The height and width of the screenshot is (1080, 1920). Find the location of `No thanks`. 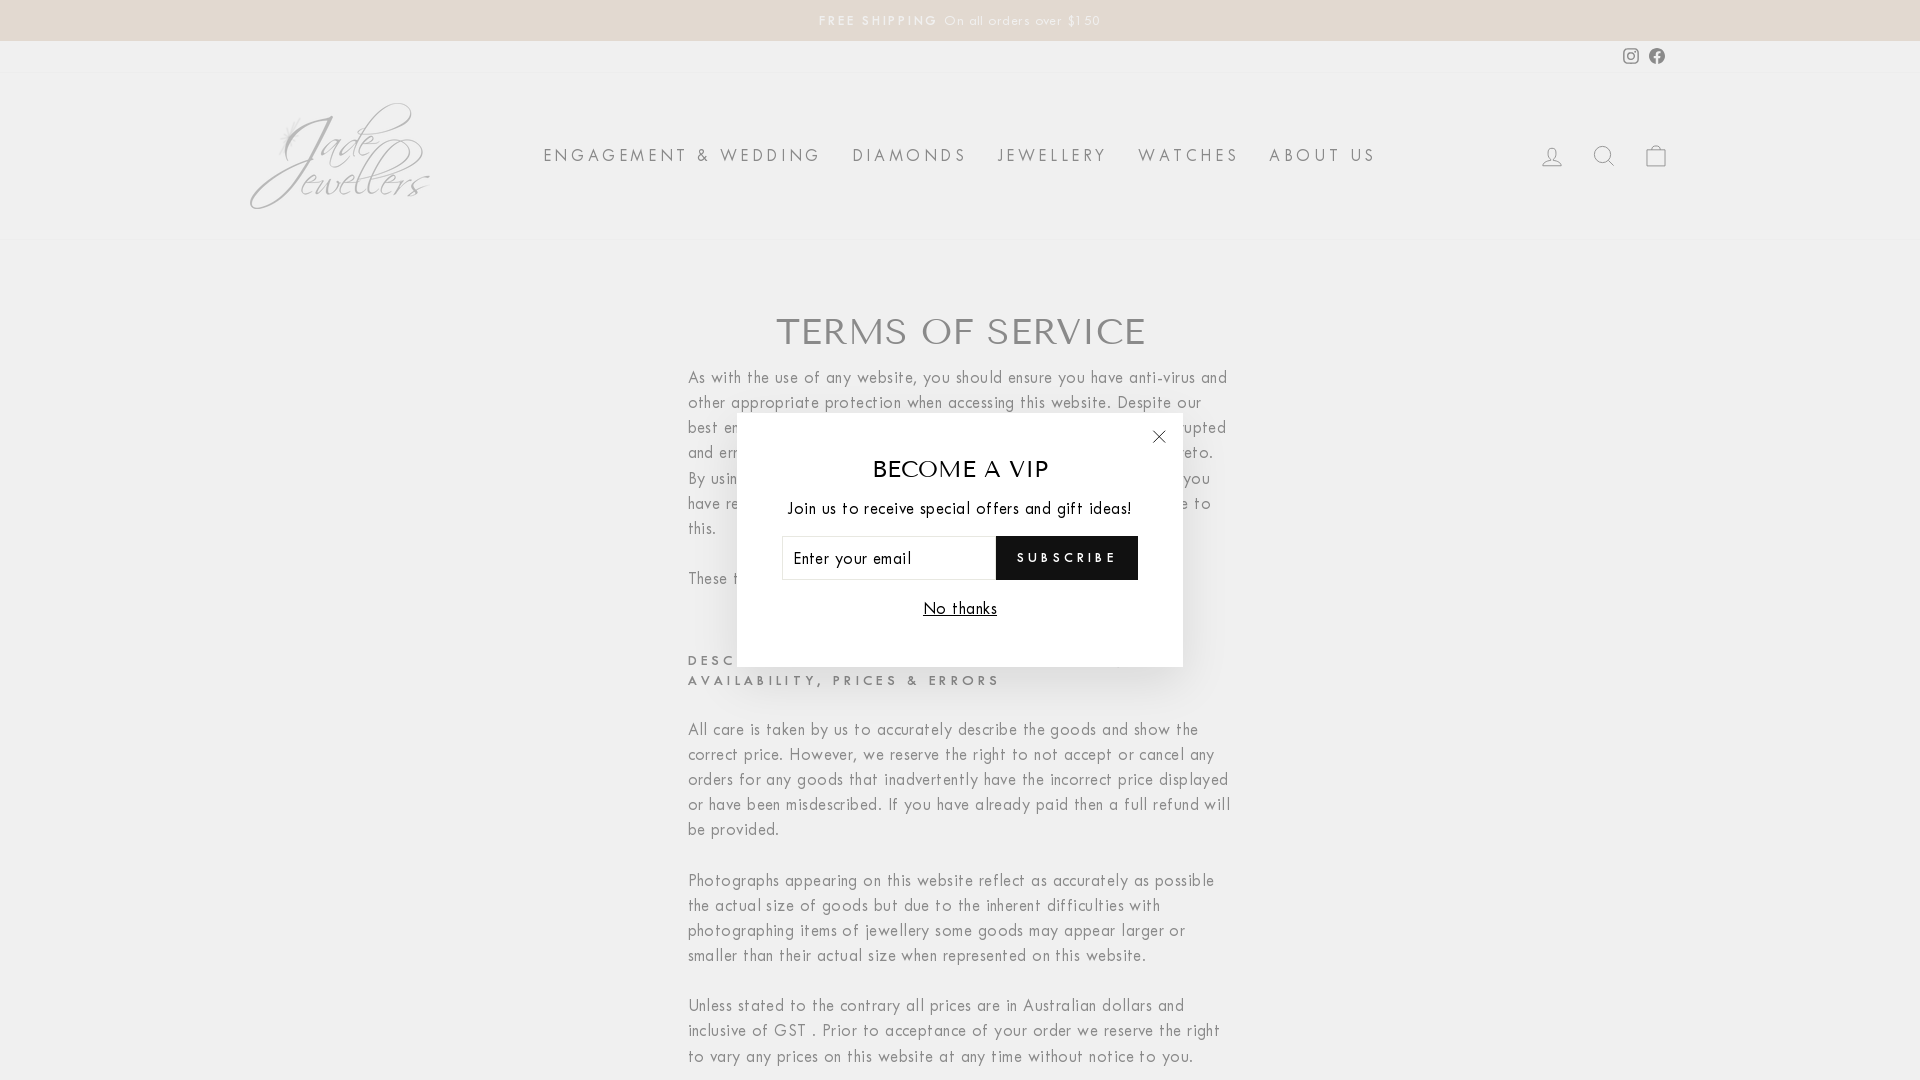

No thanks is located at coordinates (960, 608).